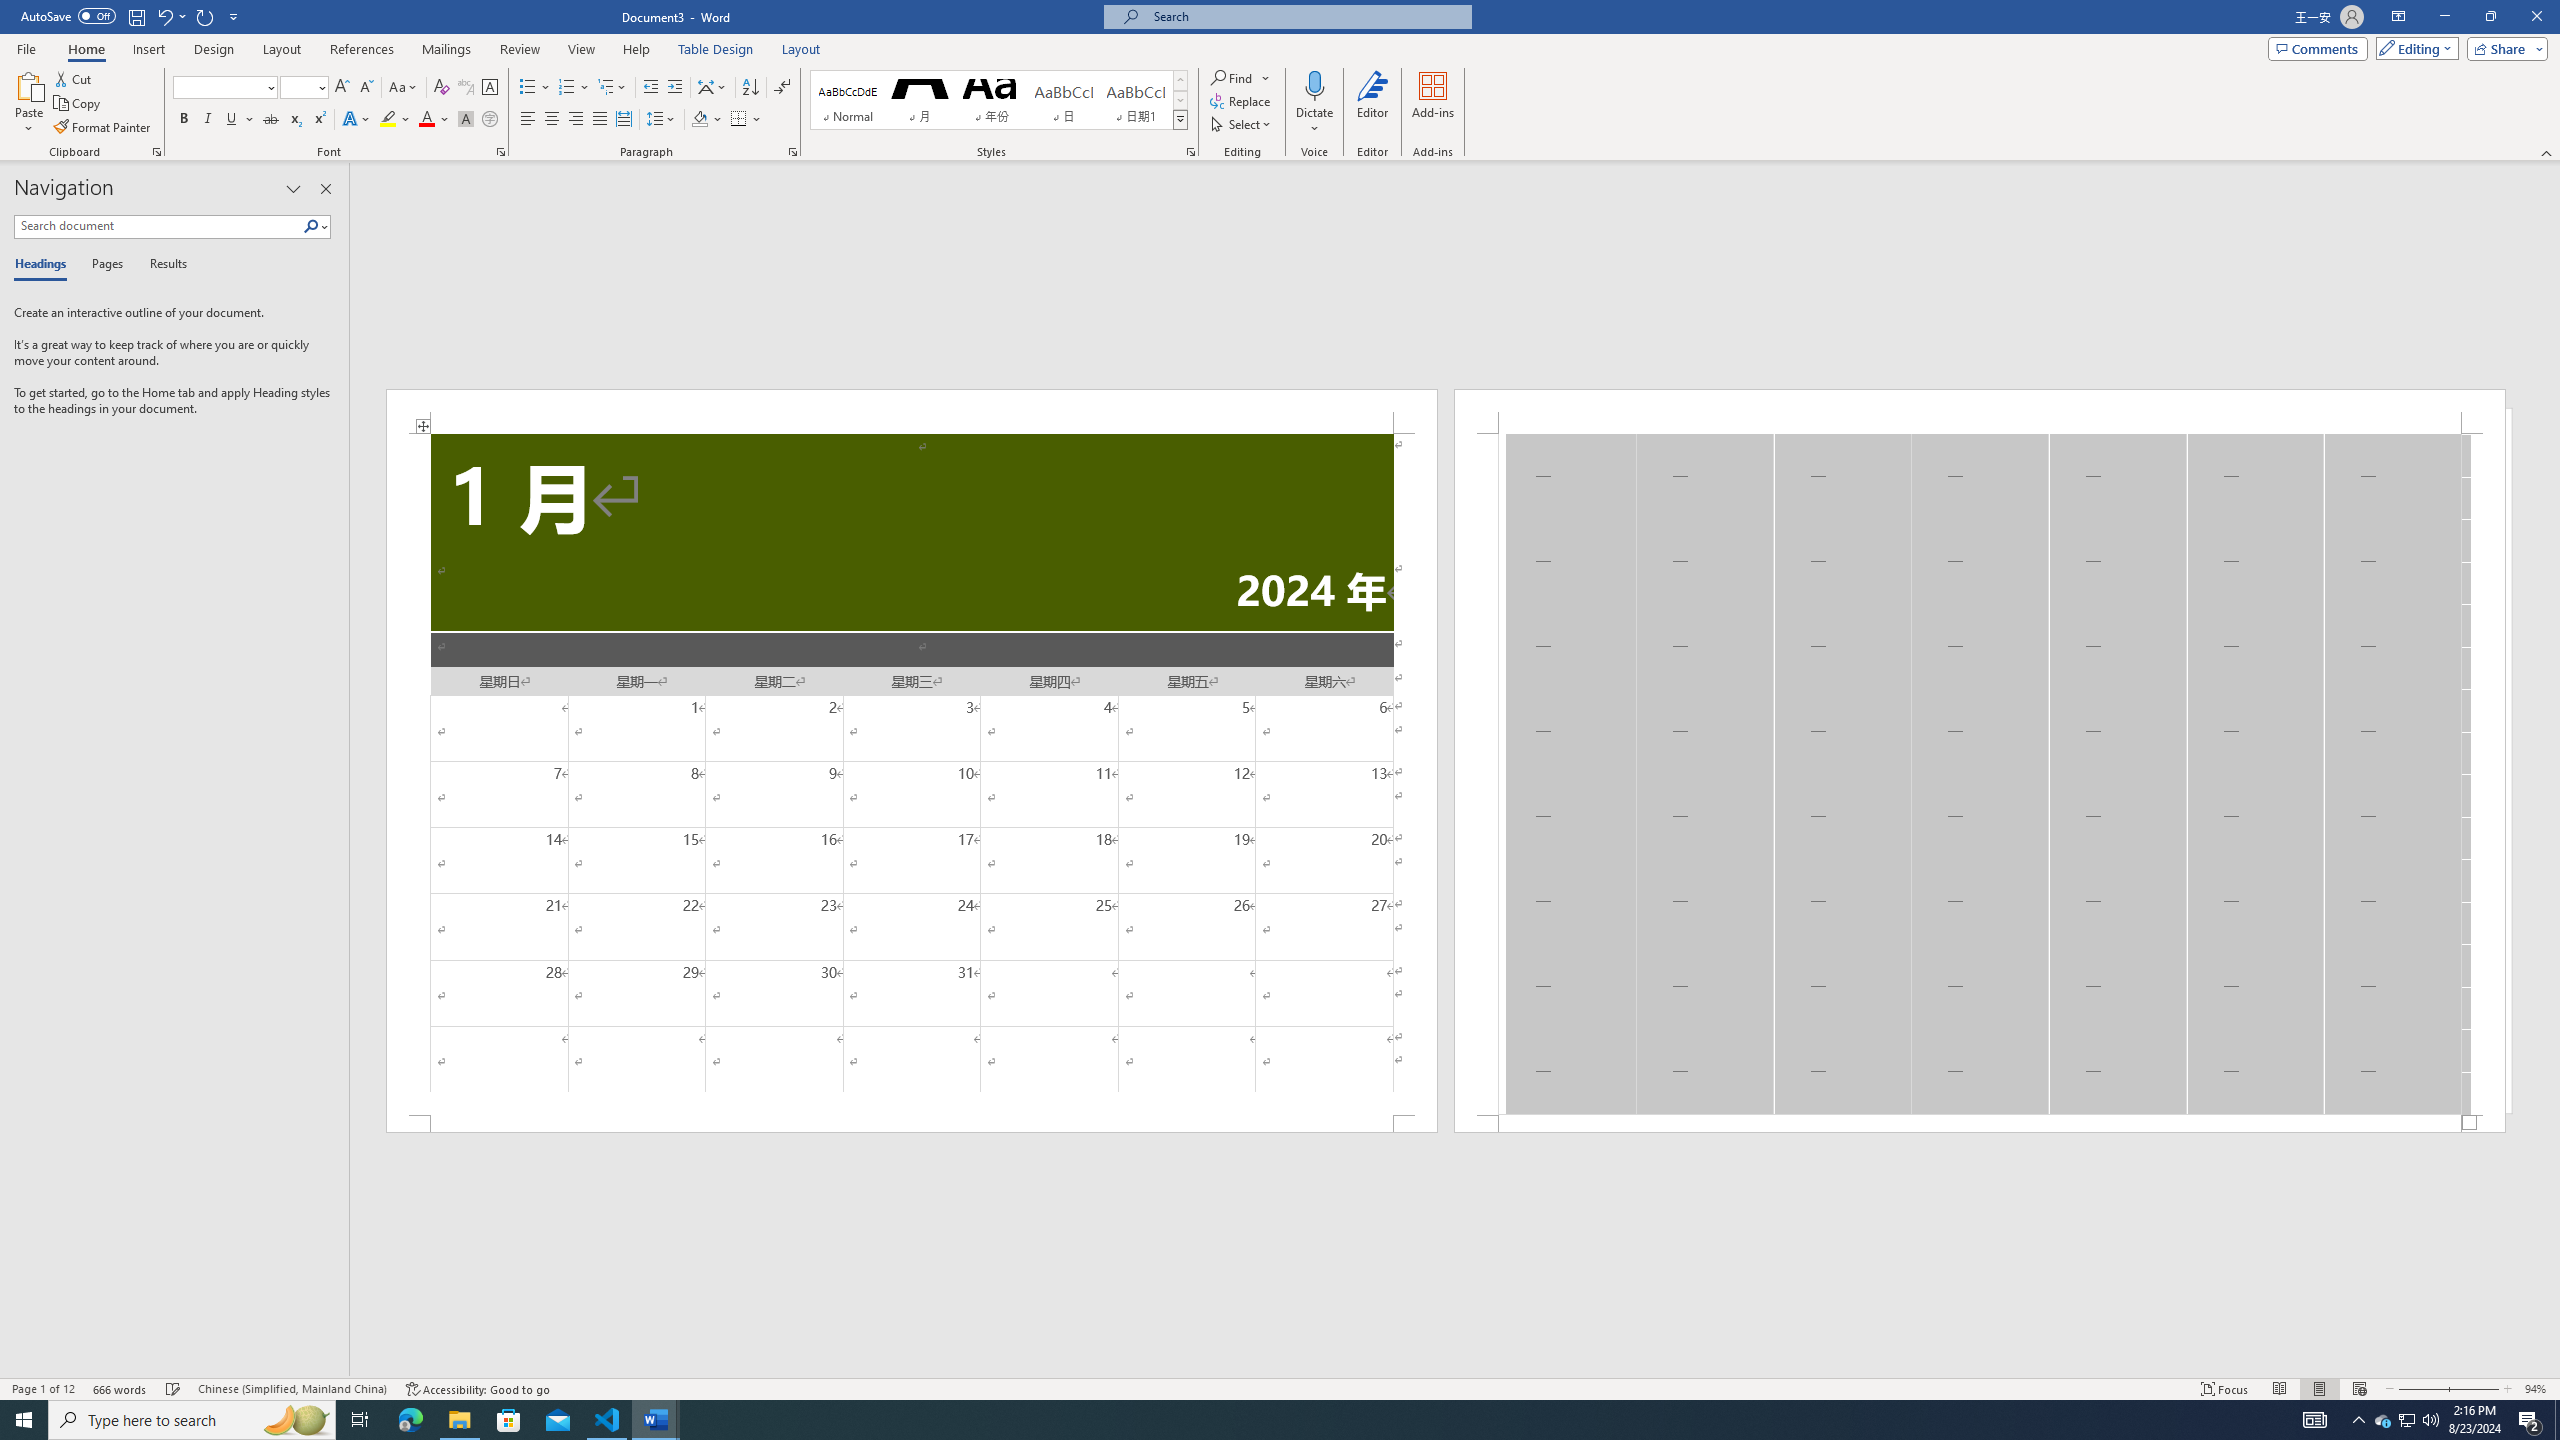  What do you see at coordinates (582, 49) in the screenshot?
I see `View` at bounding box center [582, 49].